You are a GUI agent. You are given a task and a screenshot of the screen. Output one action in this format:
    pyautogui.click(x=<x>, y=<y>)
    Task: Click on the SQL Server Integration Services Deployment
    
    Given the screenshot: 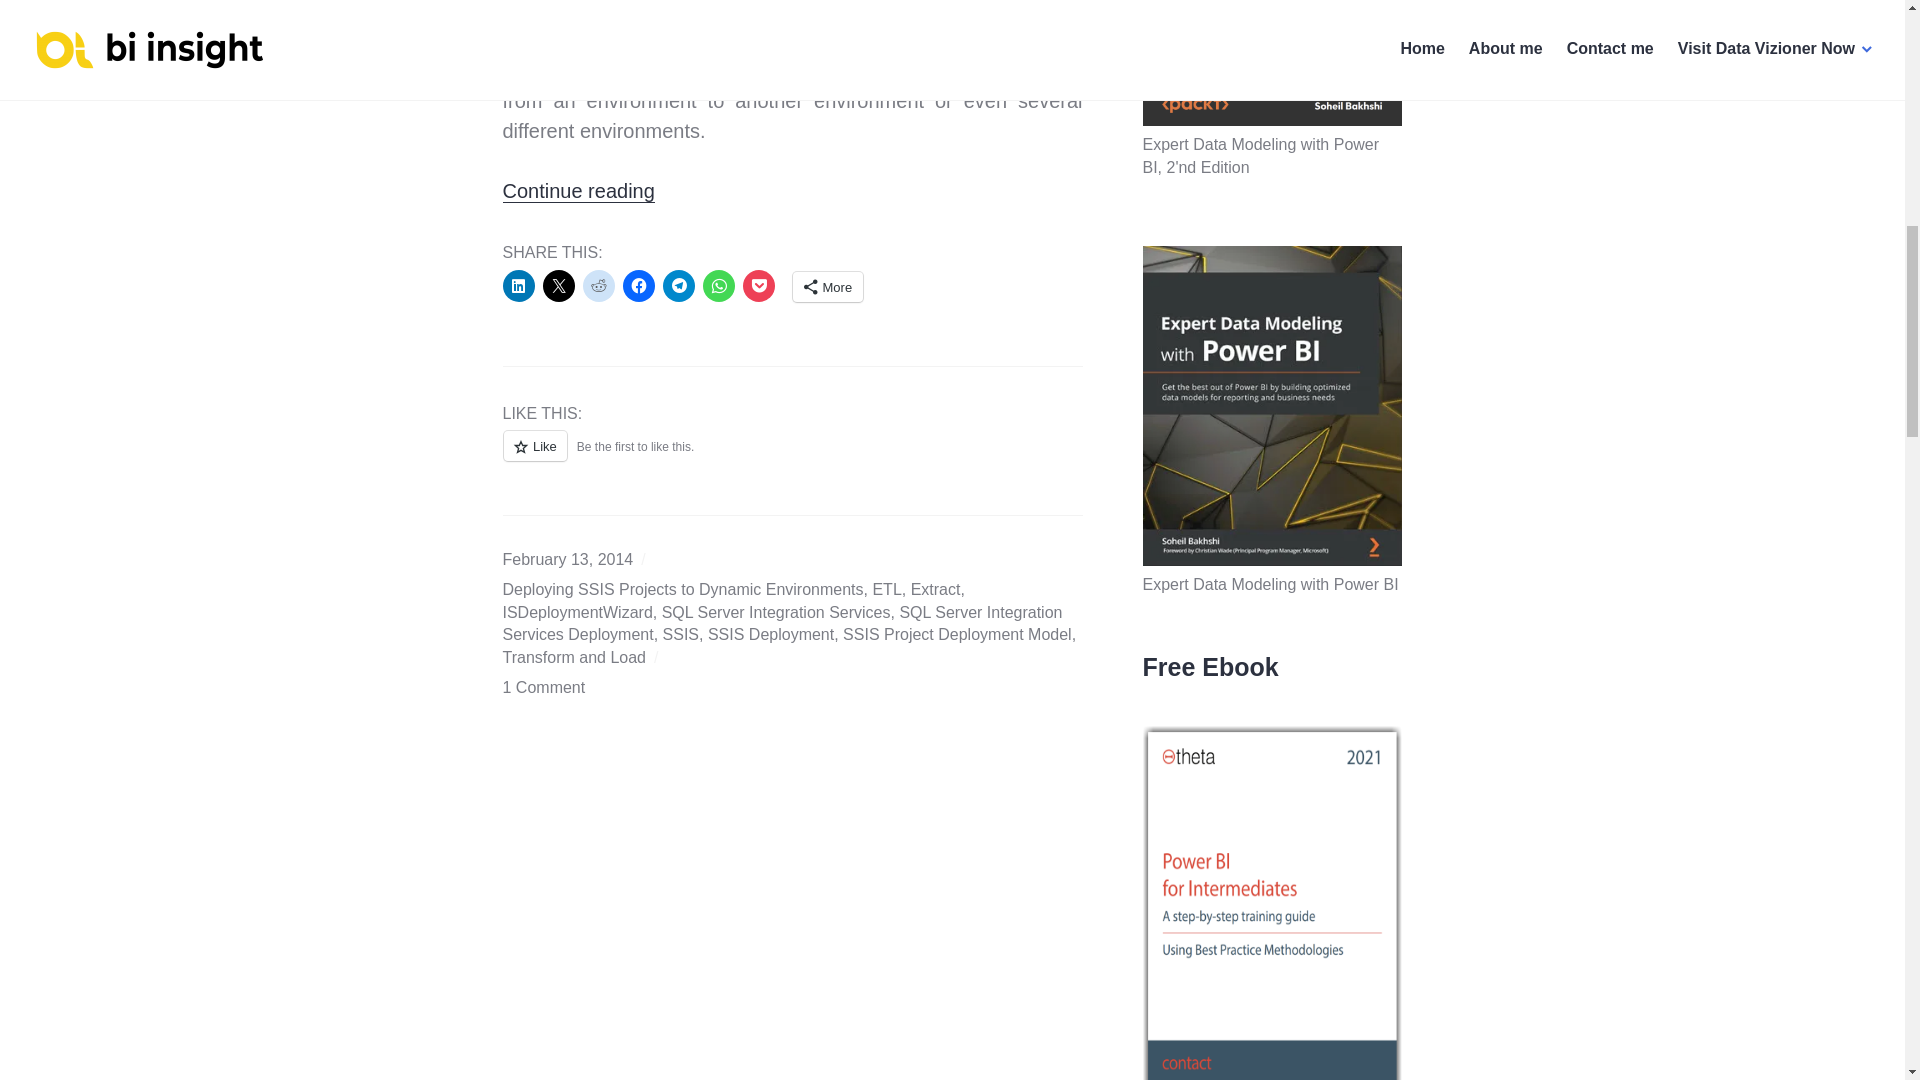 What is the action you would take?
    pyautogui.click(x=781, y=623)
    